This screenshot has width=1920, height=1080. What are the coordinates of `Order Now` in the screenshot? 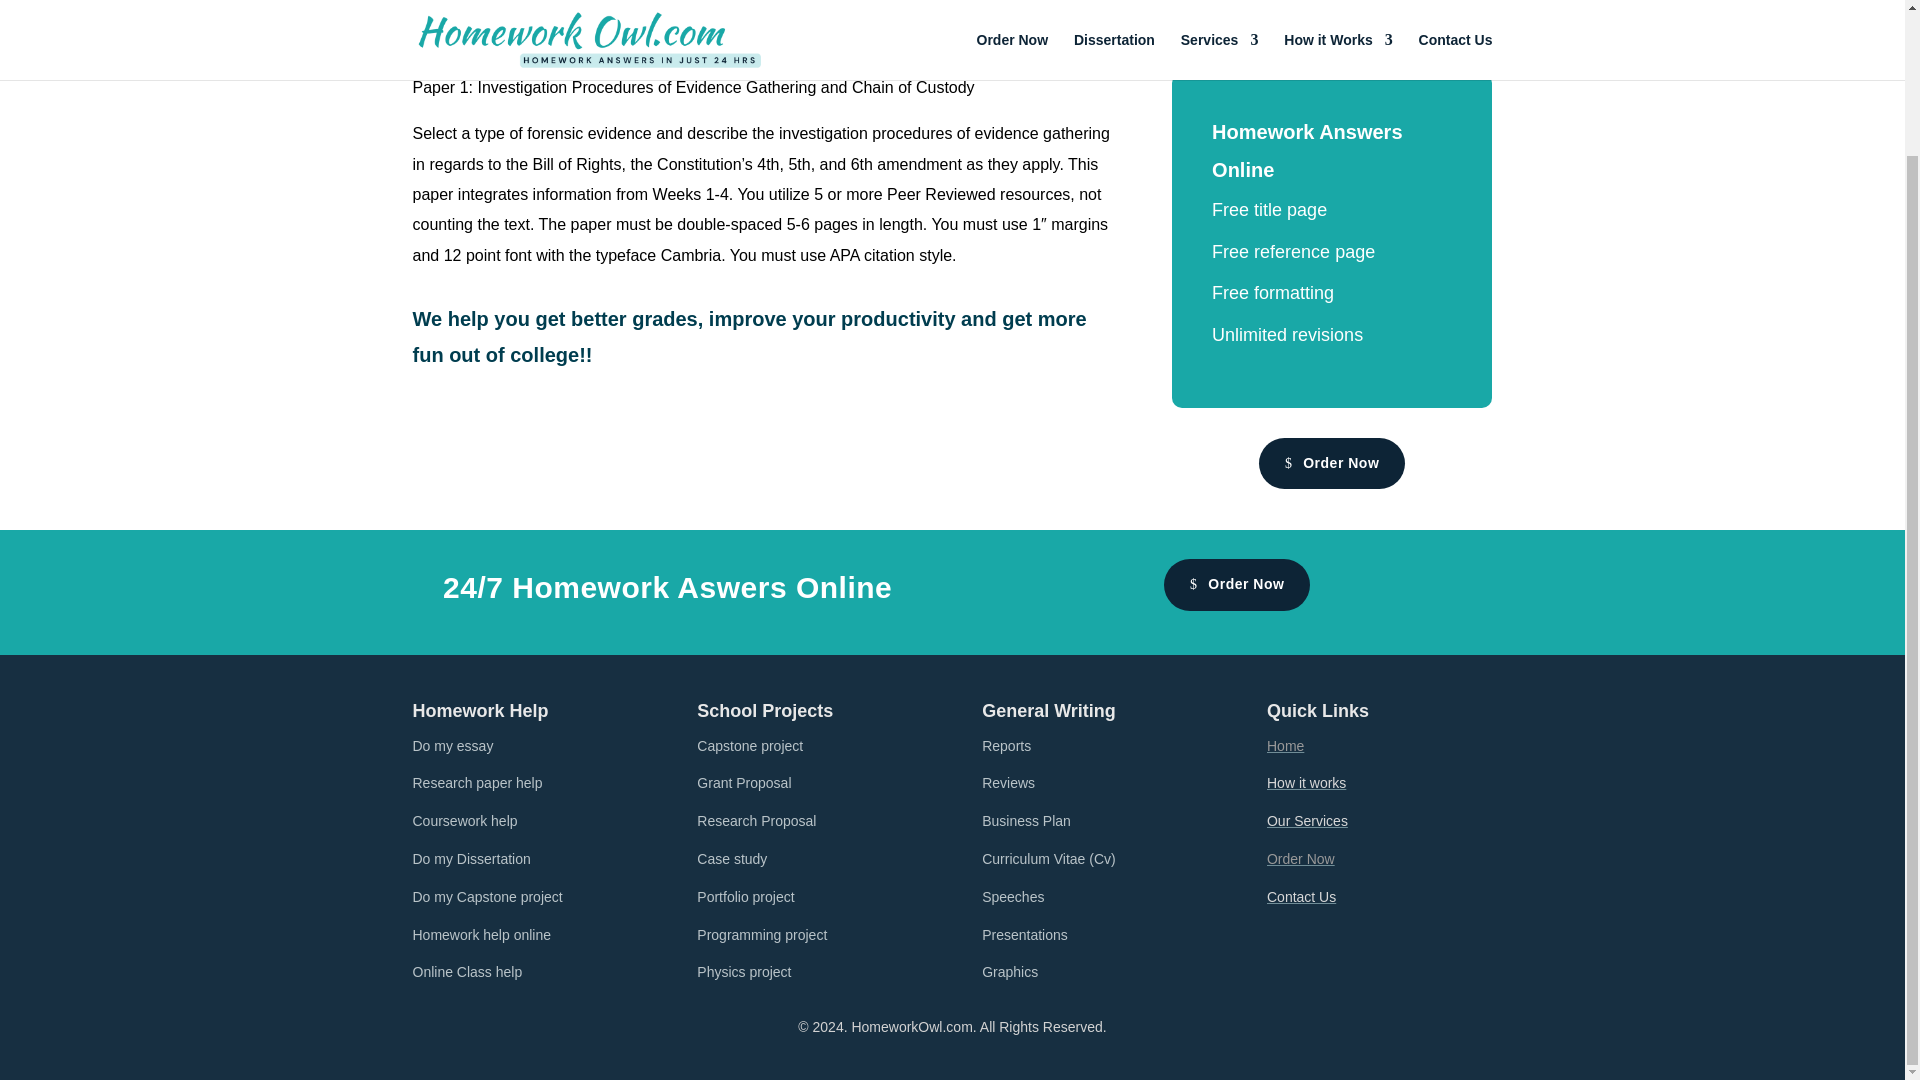 It's located at (1300, 859).